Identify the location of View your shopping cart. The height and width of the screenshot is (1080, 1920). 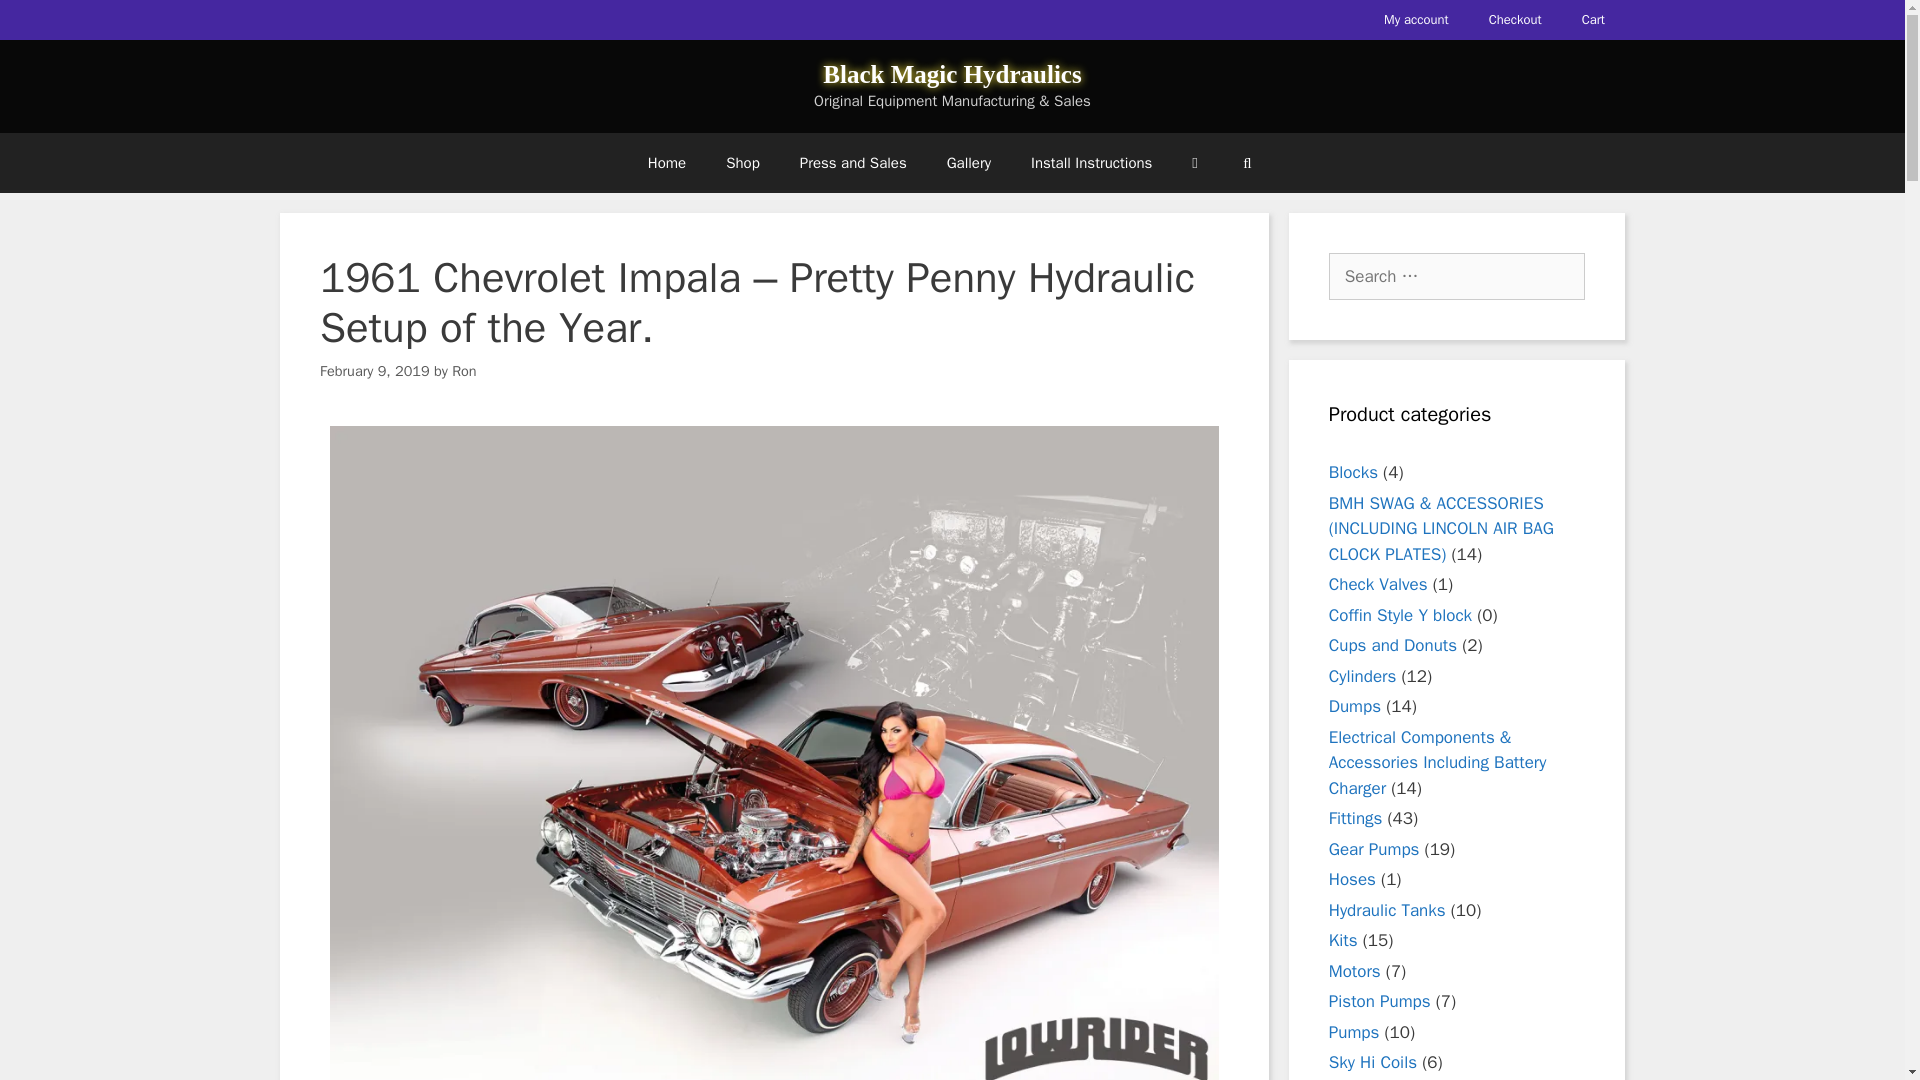
(1194, 162).